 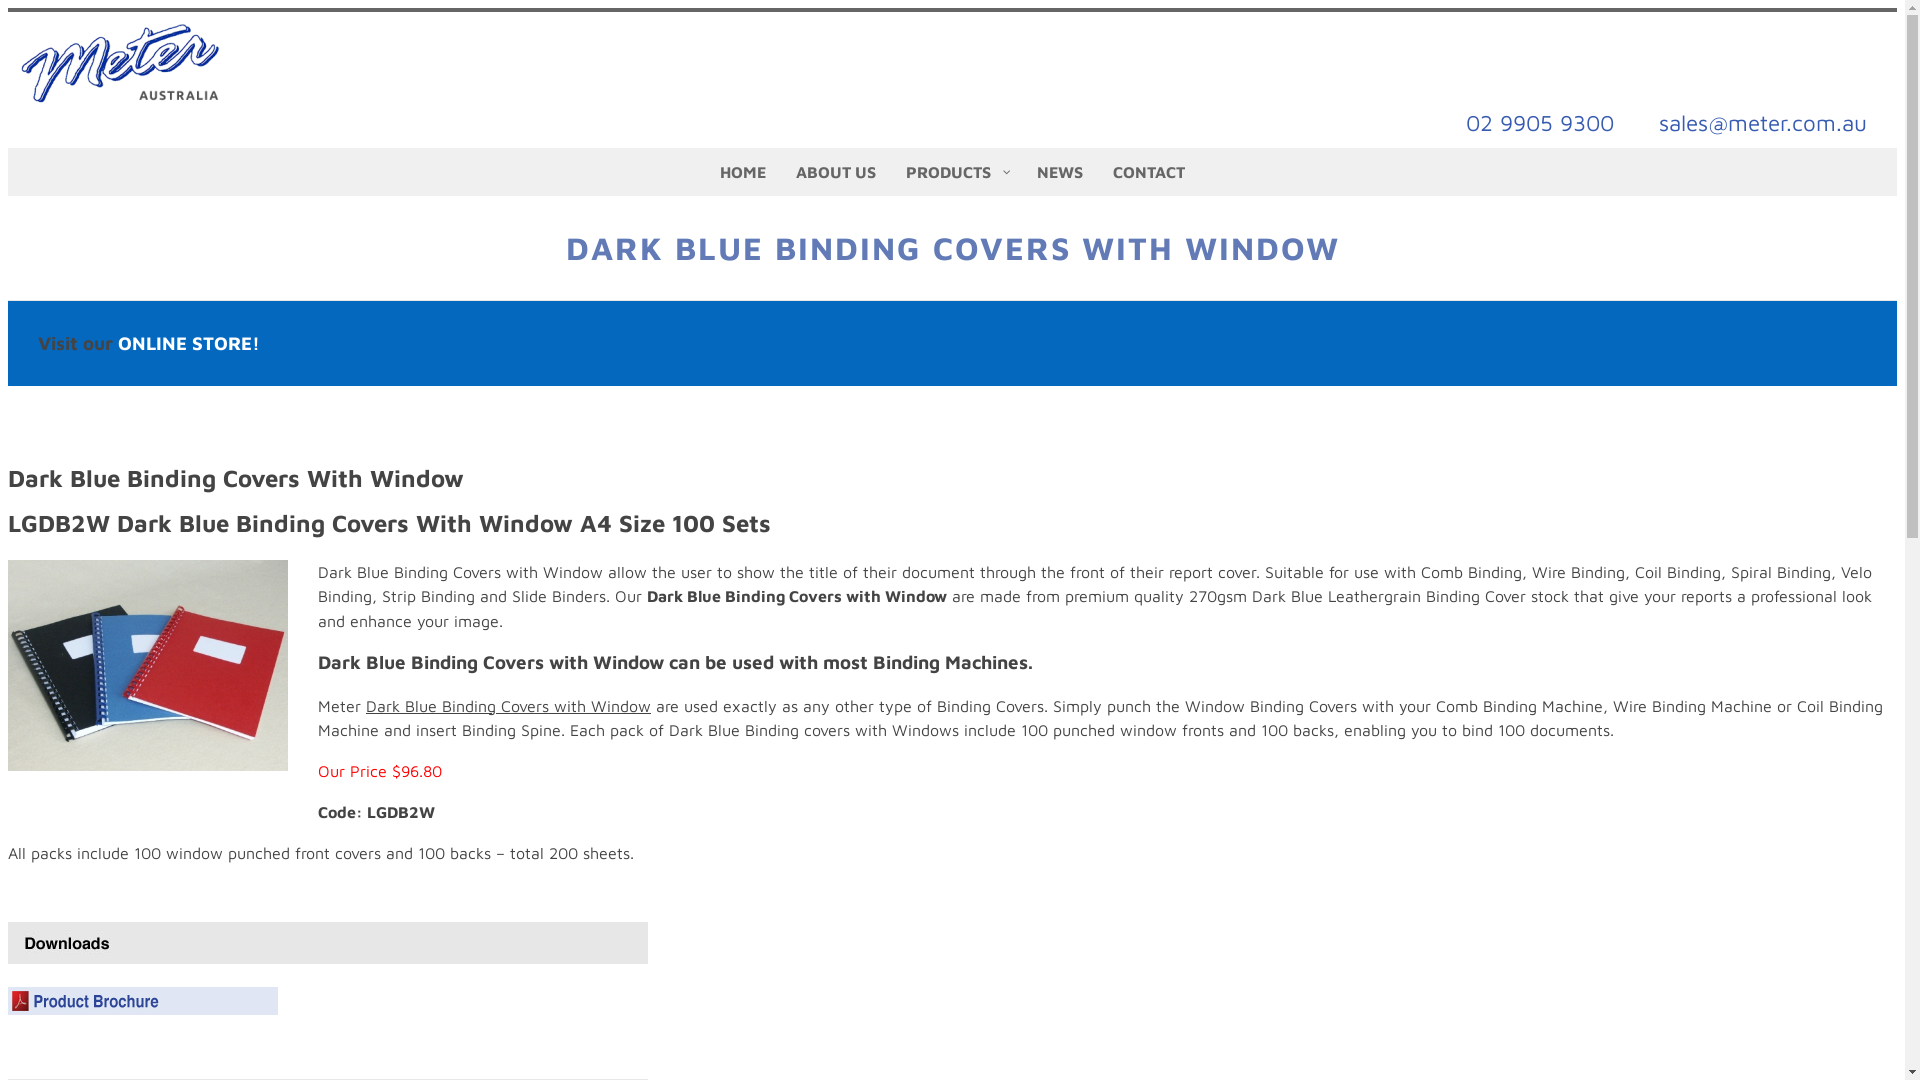 I want to click on downloadbrochure4, so click(x=143, y=1001).